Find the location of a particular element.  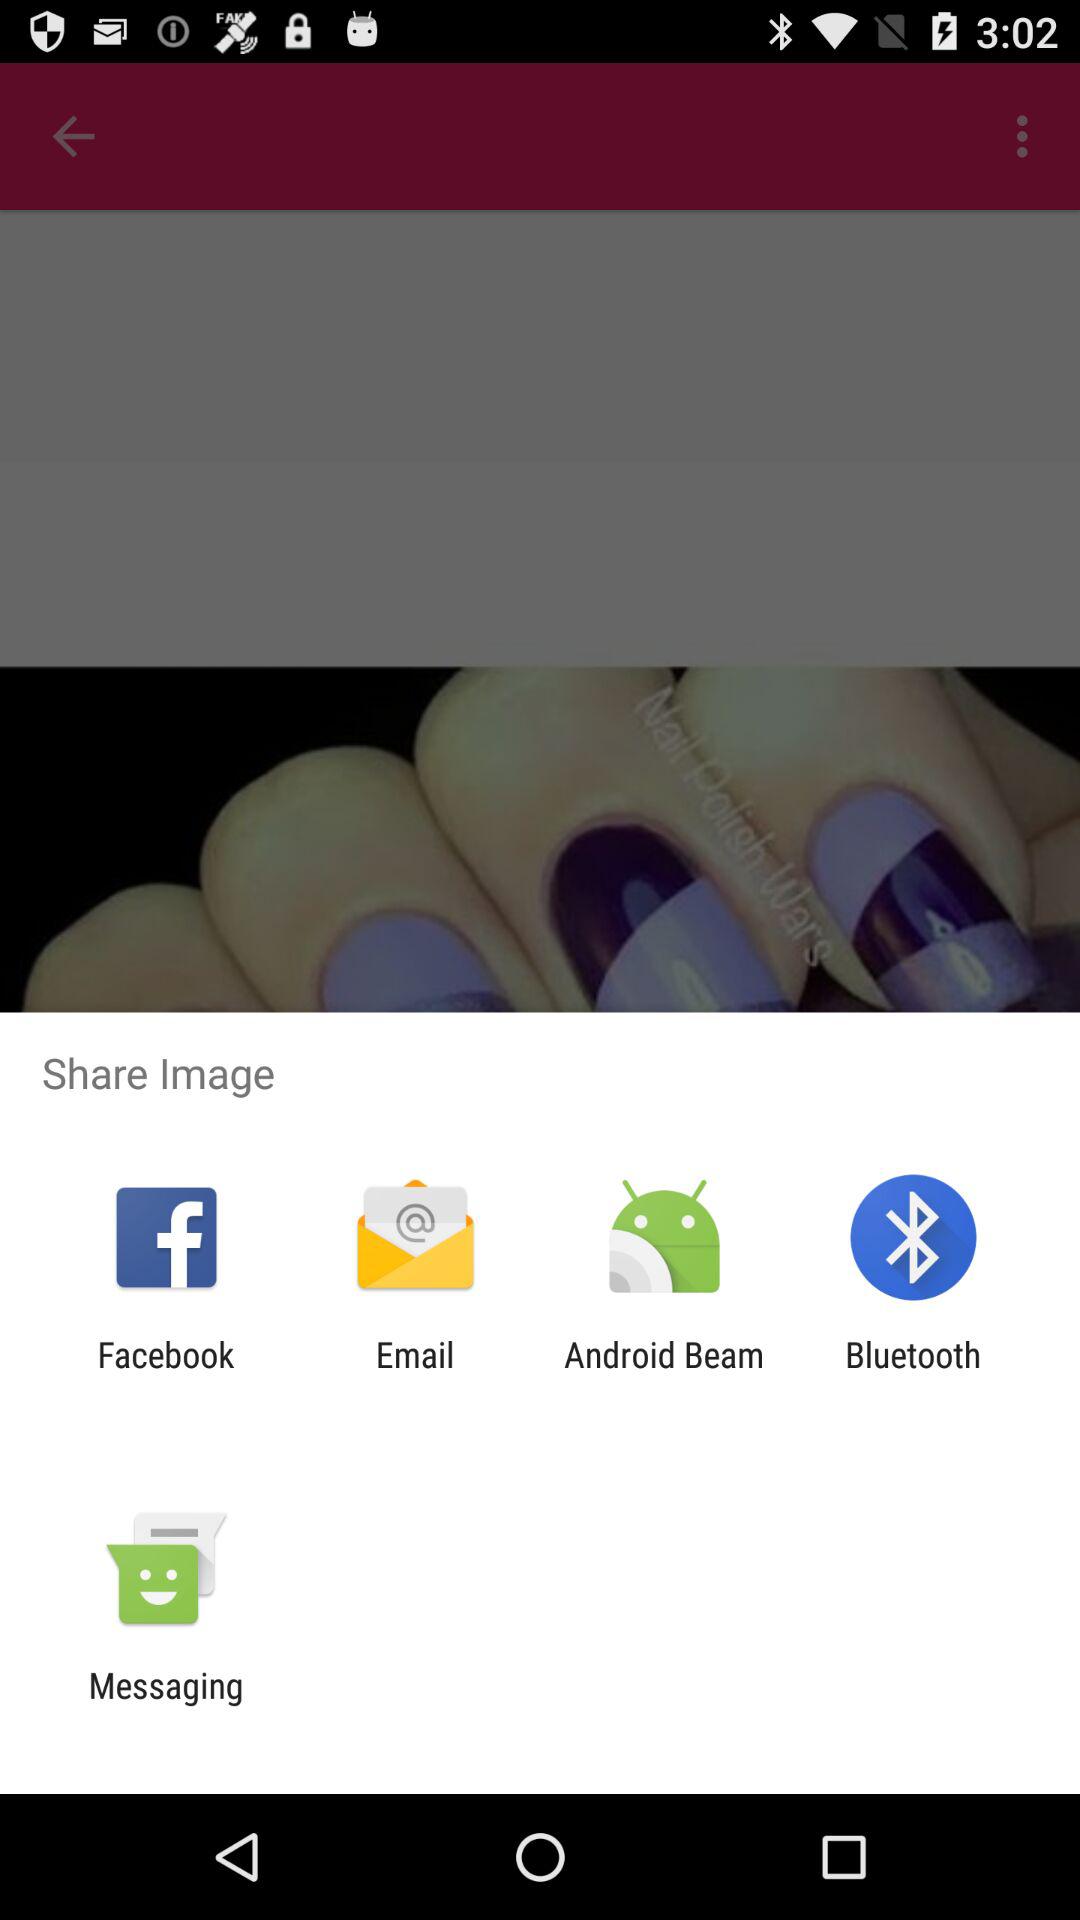

open the item to the right of the facebook is located at coordinates (414, 1375).